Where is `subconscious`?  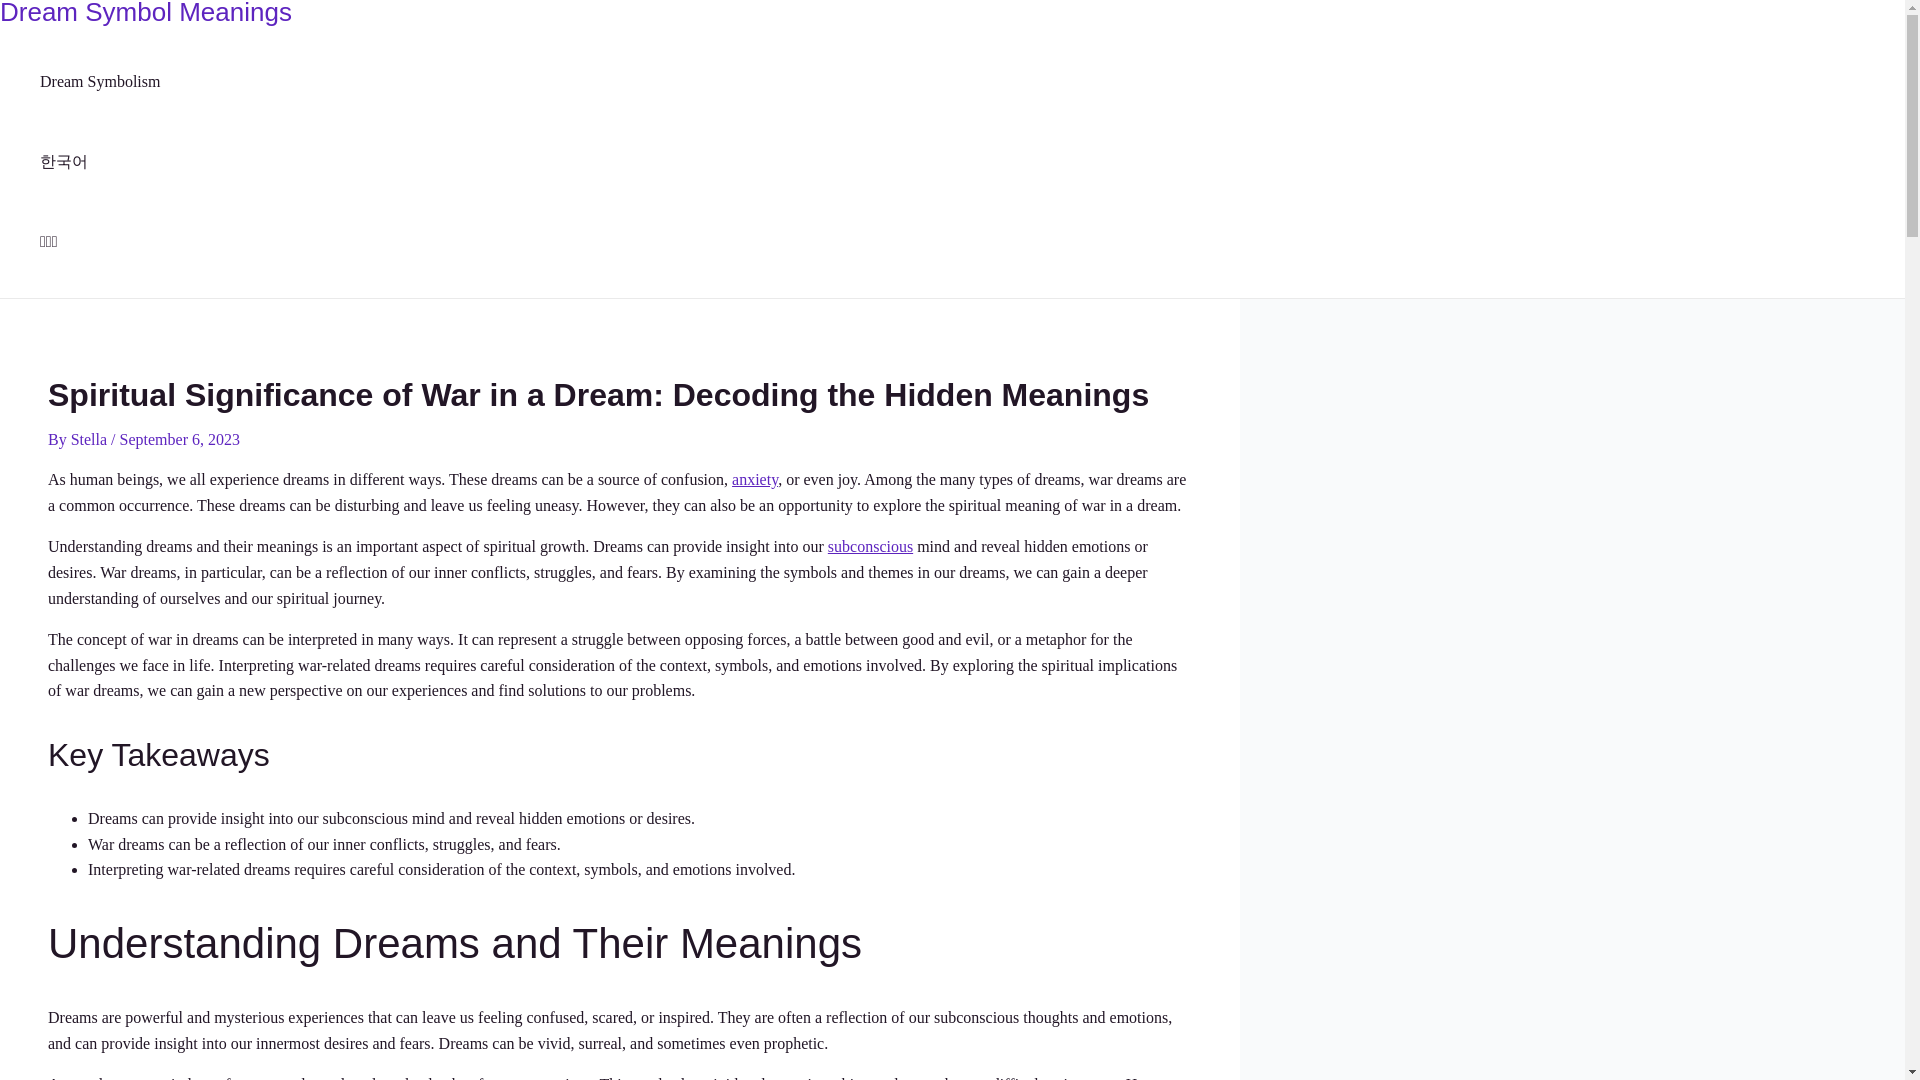 subconscious is located at coordinates (870, 546).